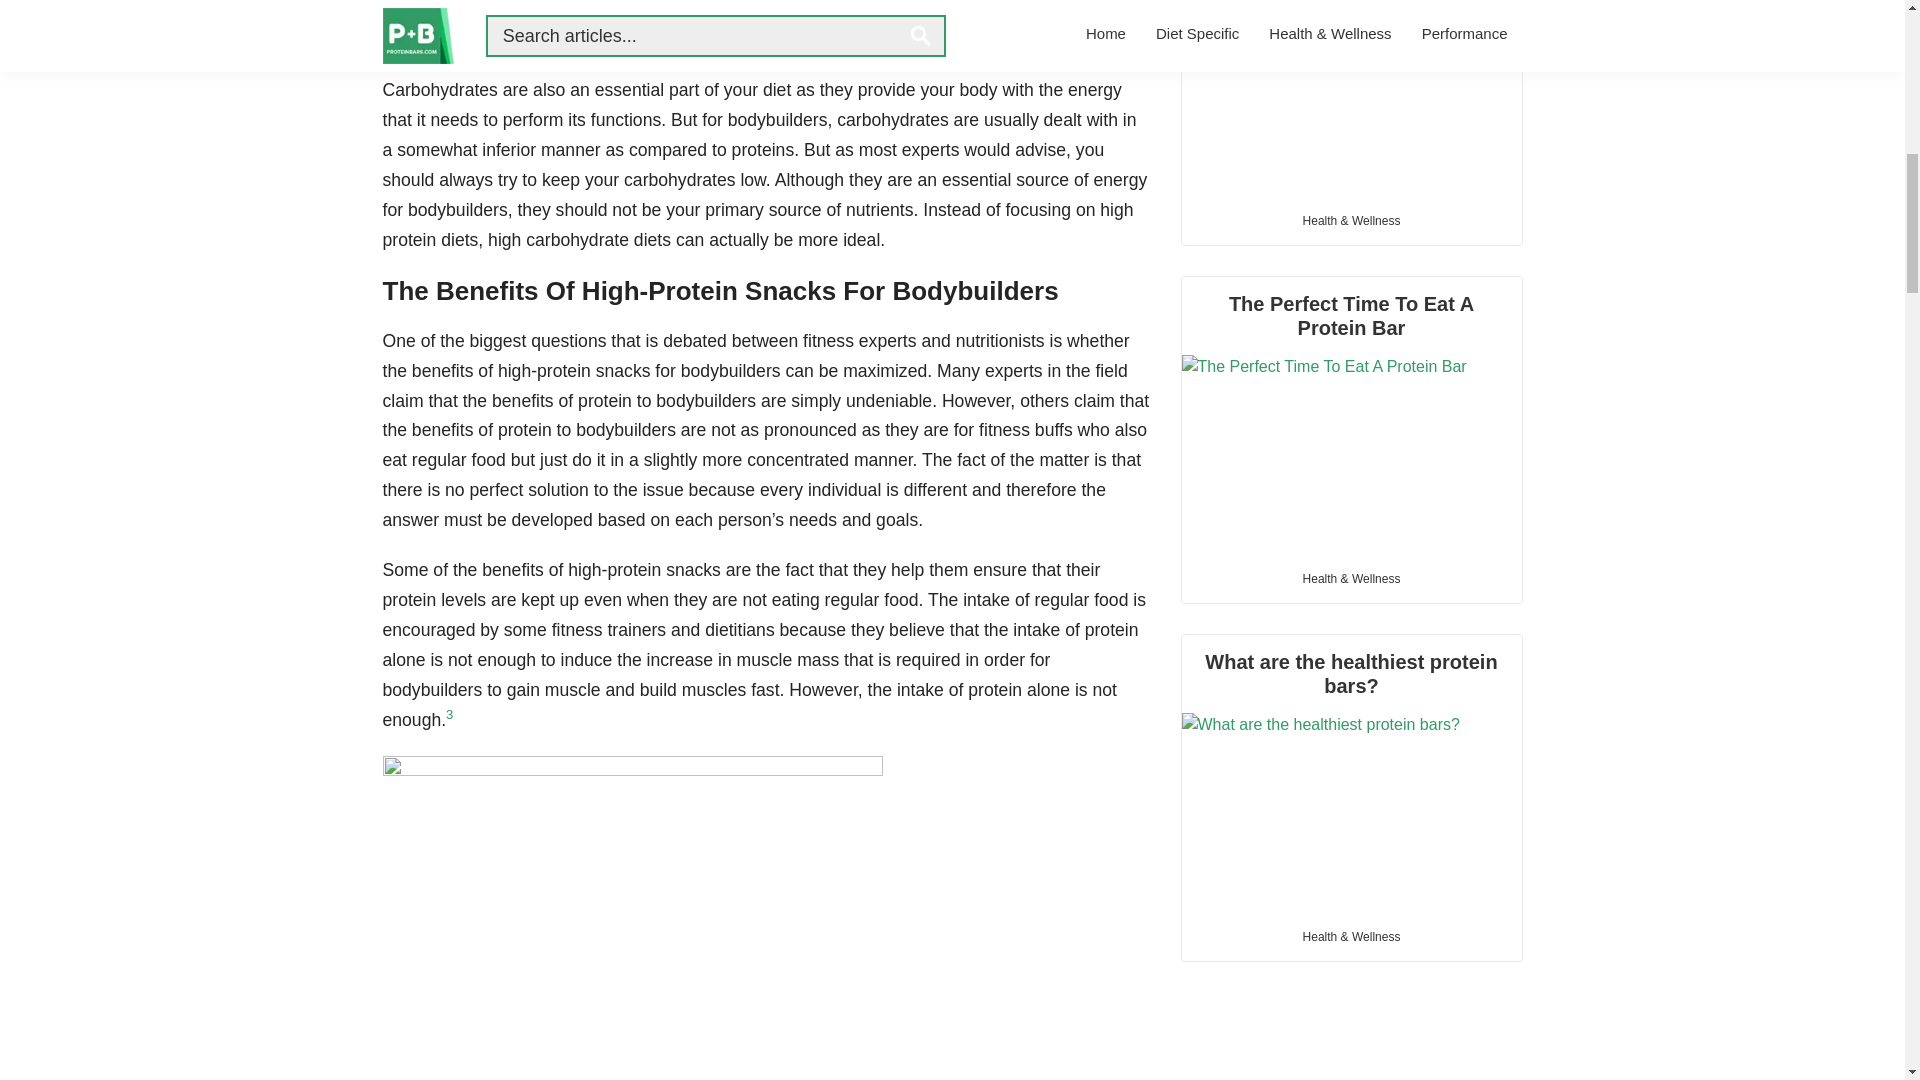 This screenshot has width=1920, height=1080. What do you see at coordinates (1352, 98) in the screenshot?
I see `How Many Protein Bars Can I Eat A Day?` at bounding box center [1352, 98].